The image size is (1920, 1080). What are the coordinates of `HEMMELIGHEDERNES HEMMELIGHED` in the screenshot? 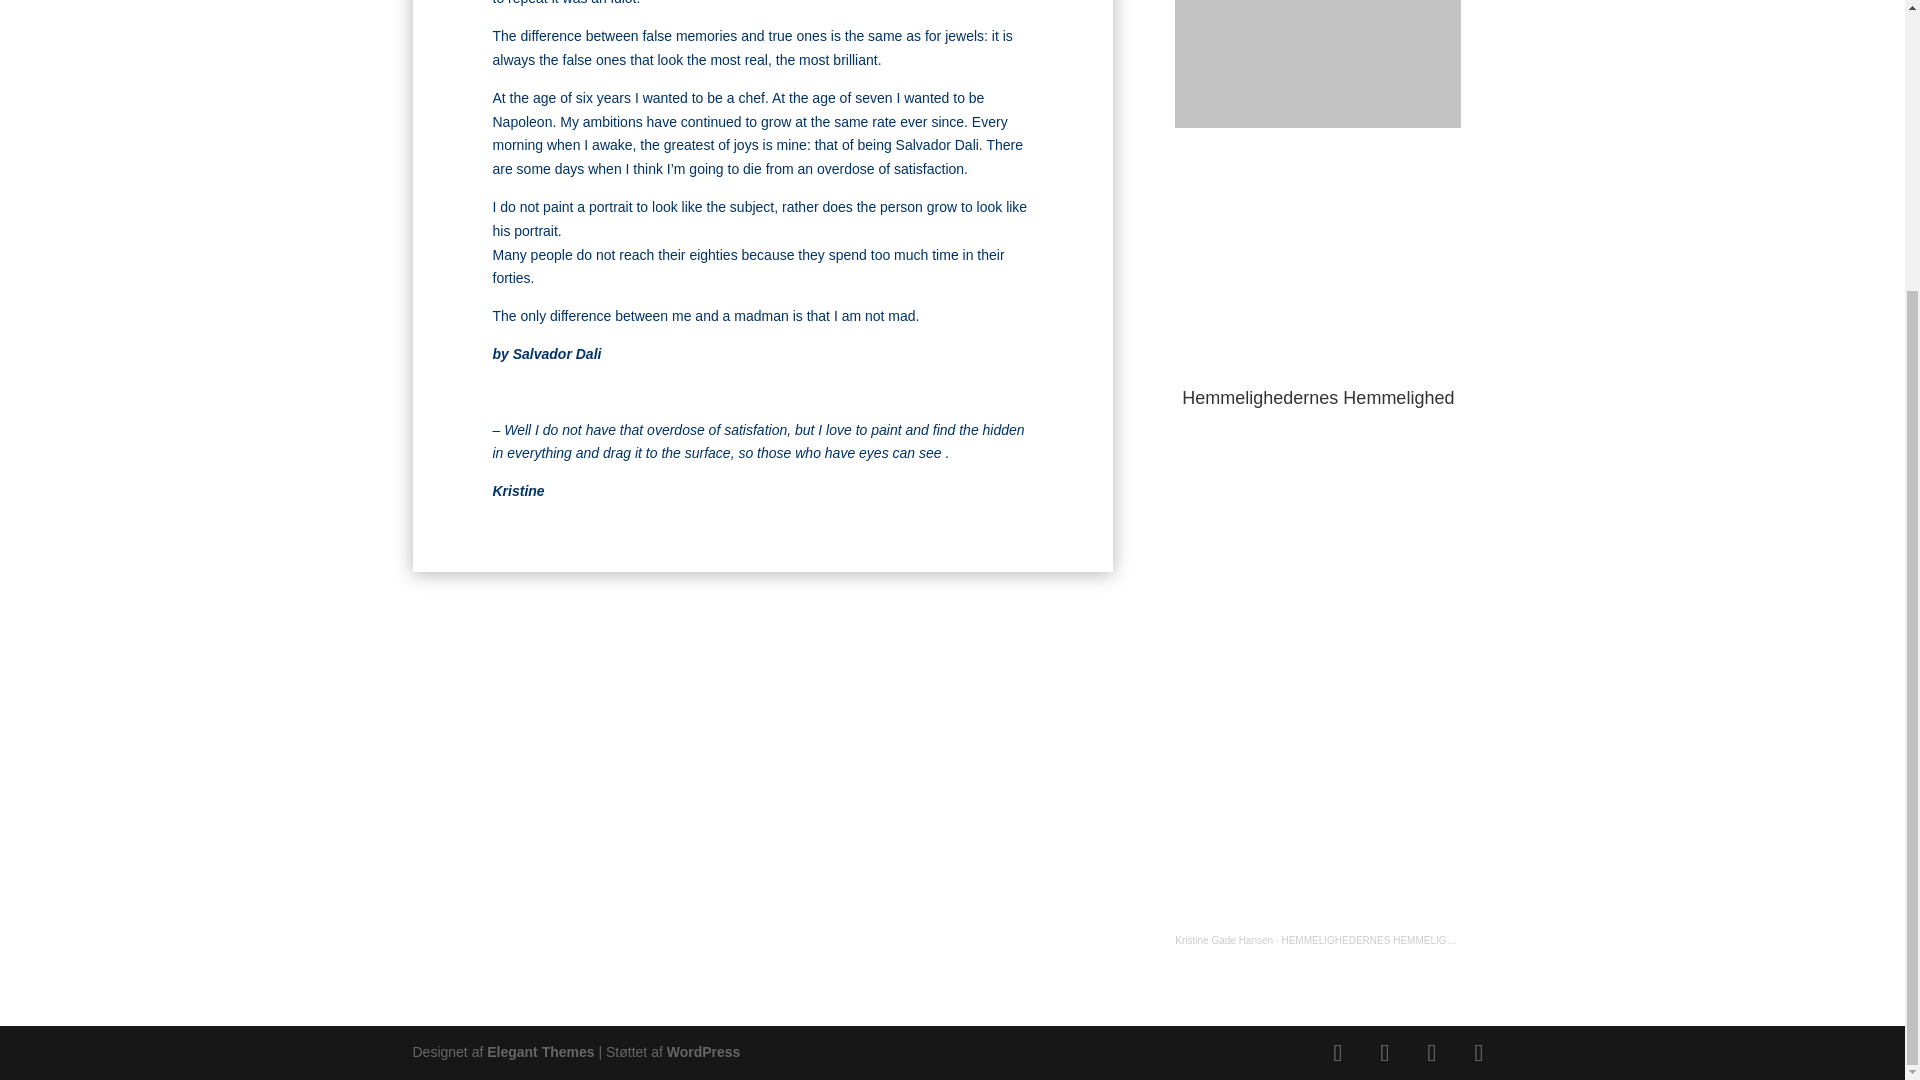 It's located at (1373, 940).